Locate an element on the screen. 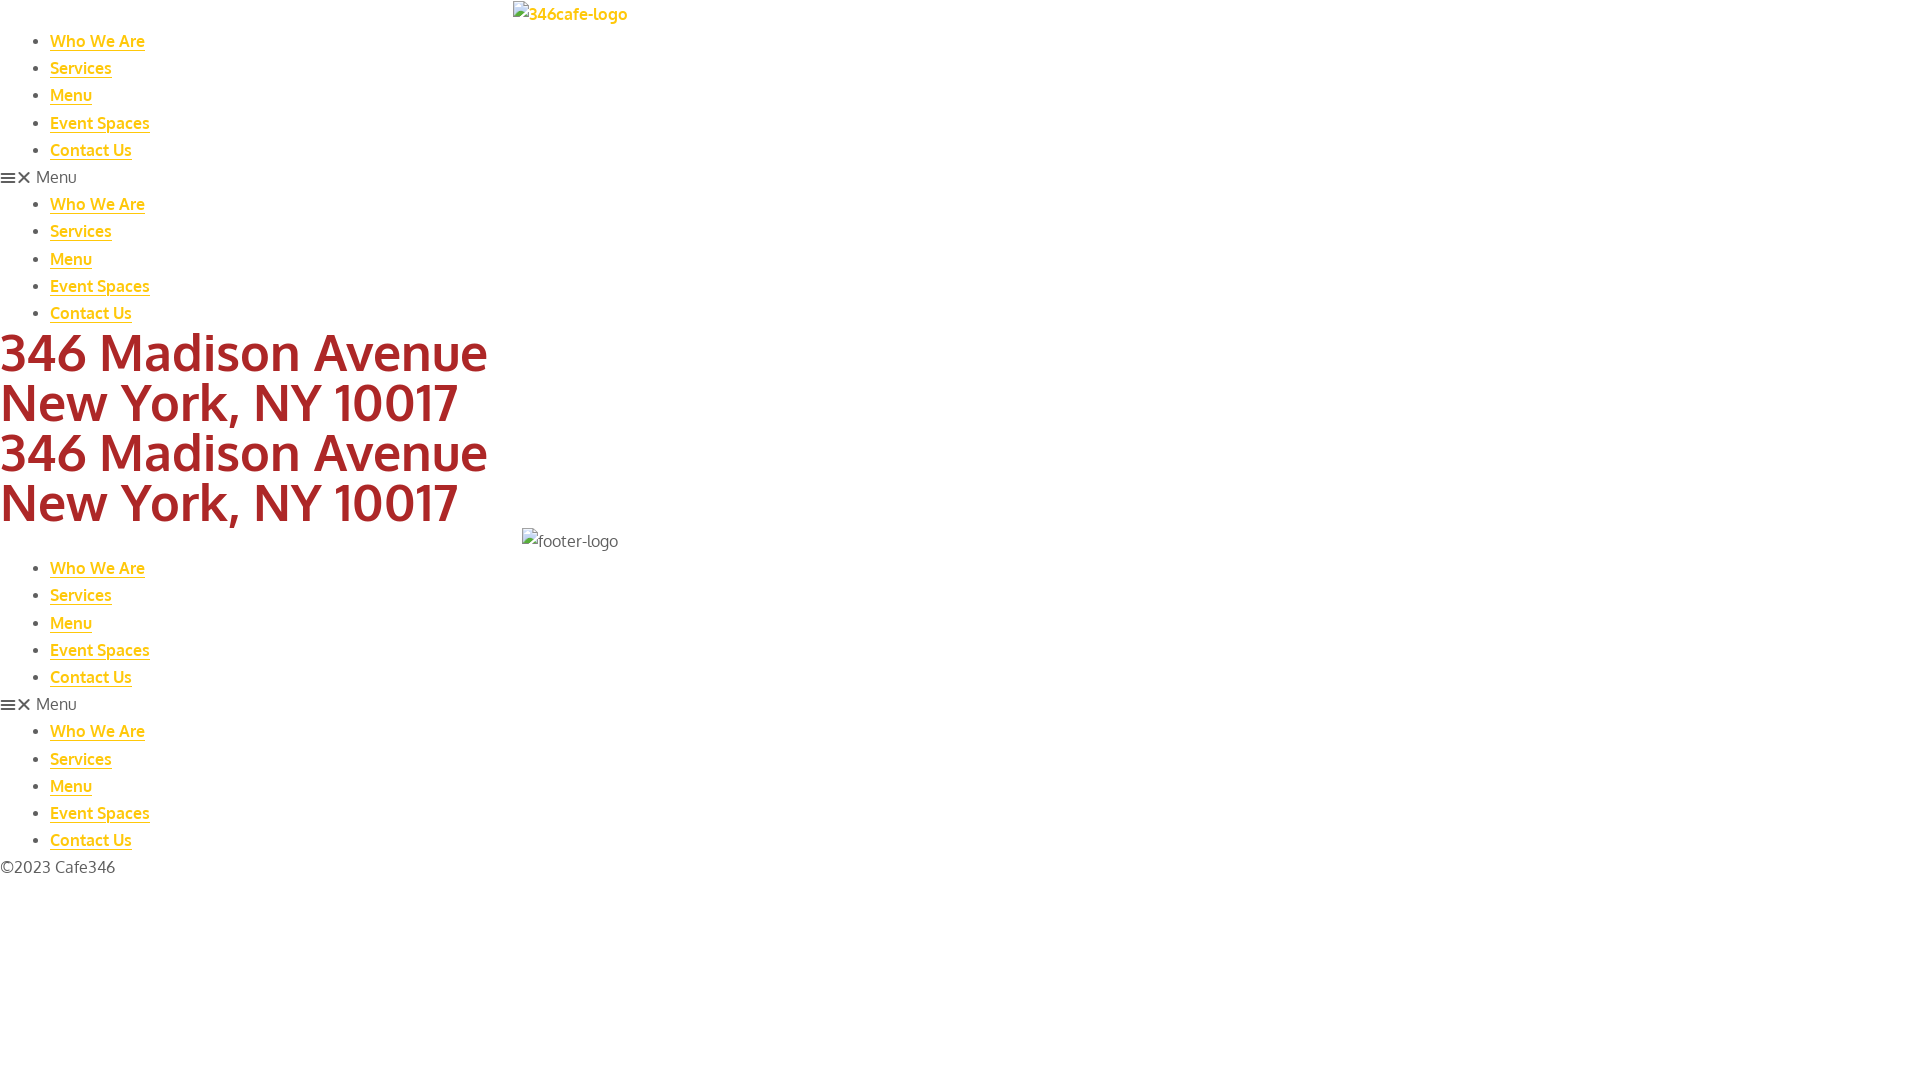 This screenshot has height=1080, width=1920. Menu is located at coordinates (71, 95).